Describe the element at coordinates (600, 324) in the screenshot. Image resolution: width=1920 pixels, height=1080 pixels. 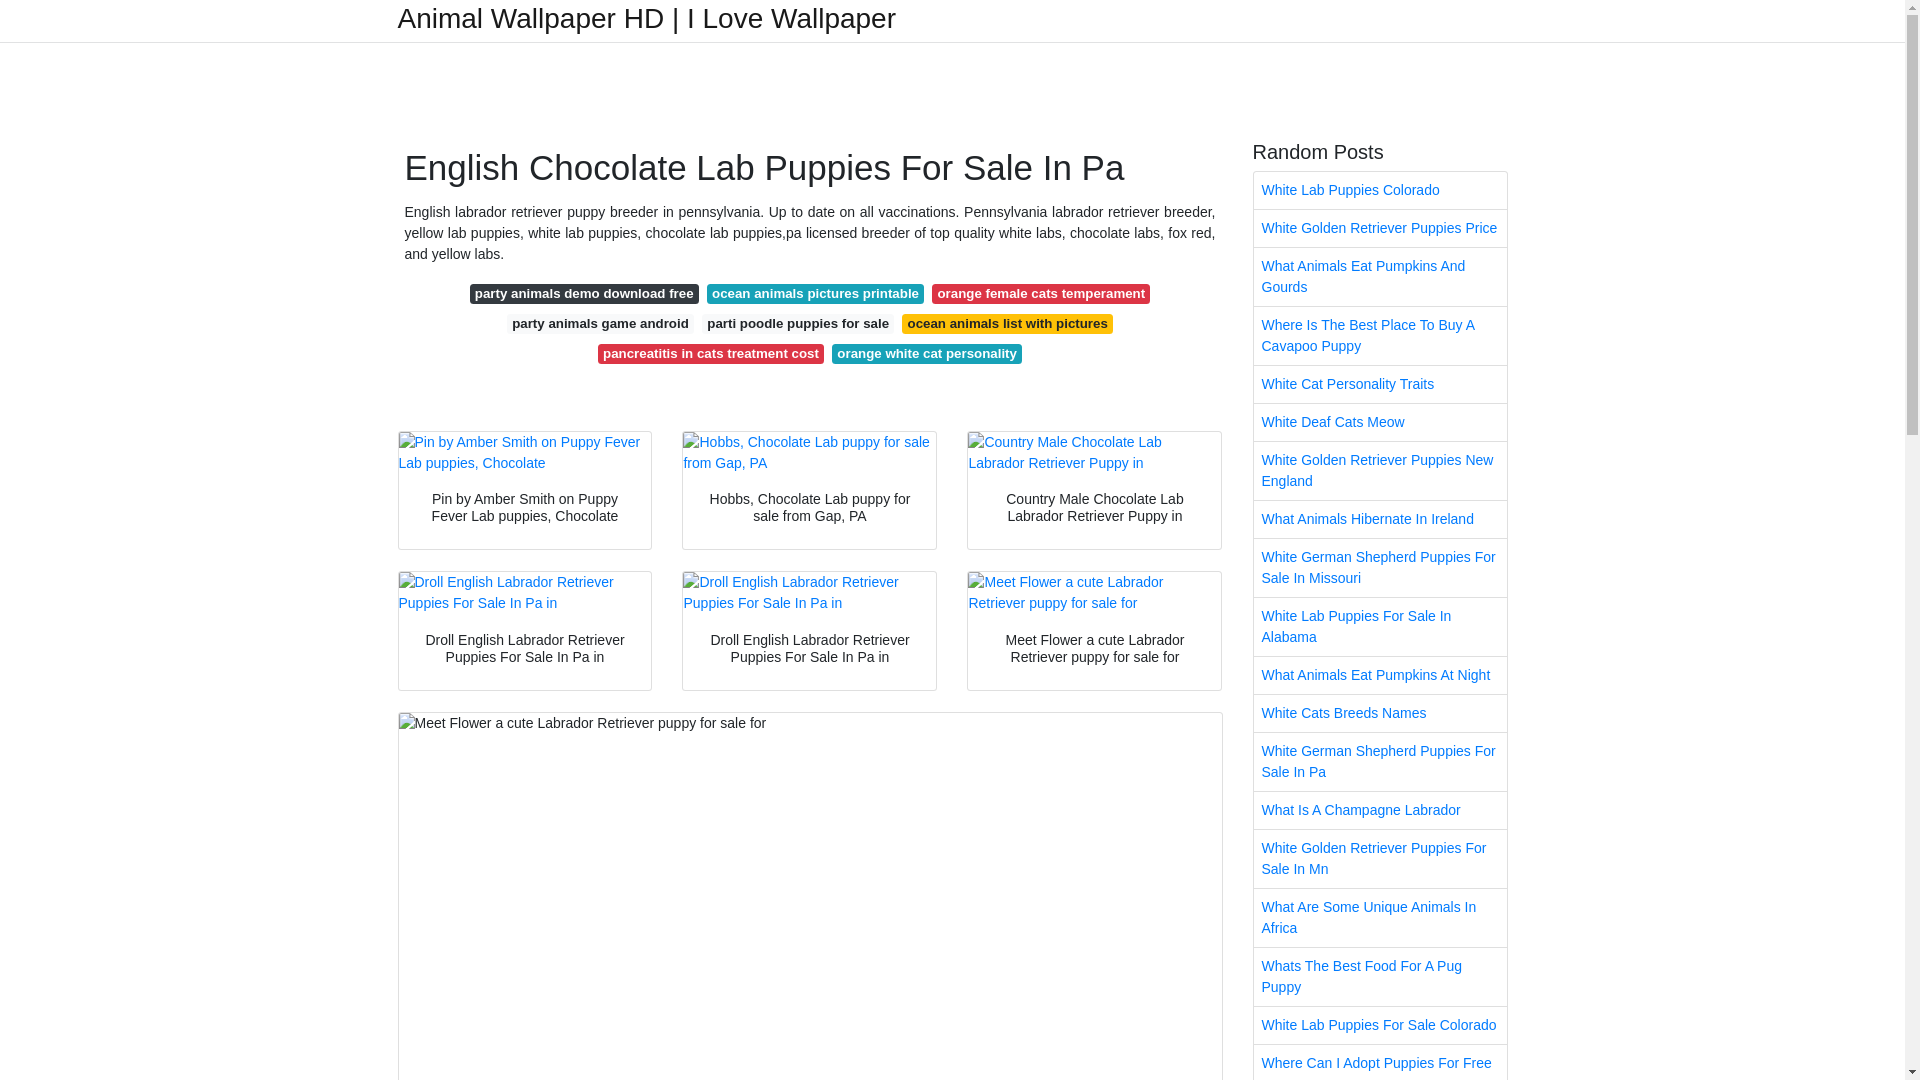
I see `party animals game android` at that location.